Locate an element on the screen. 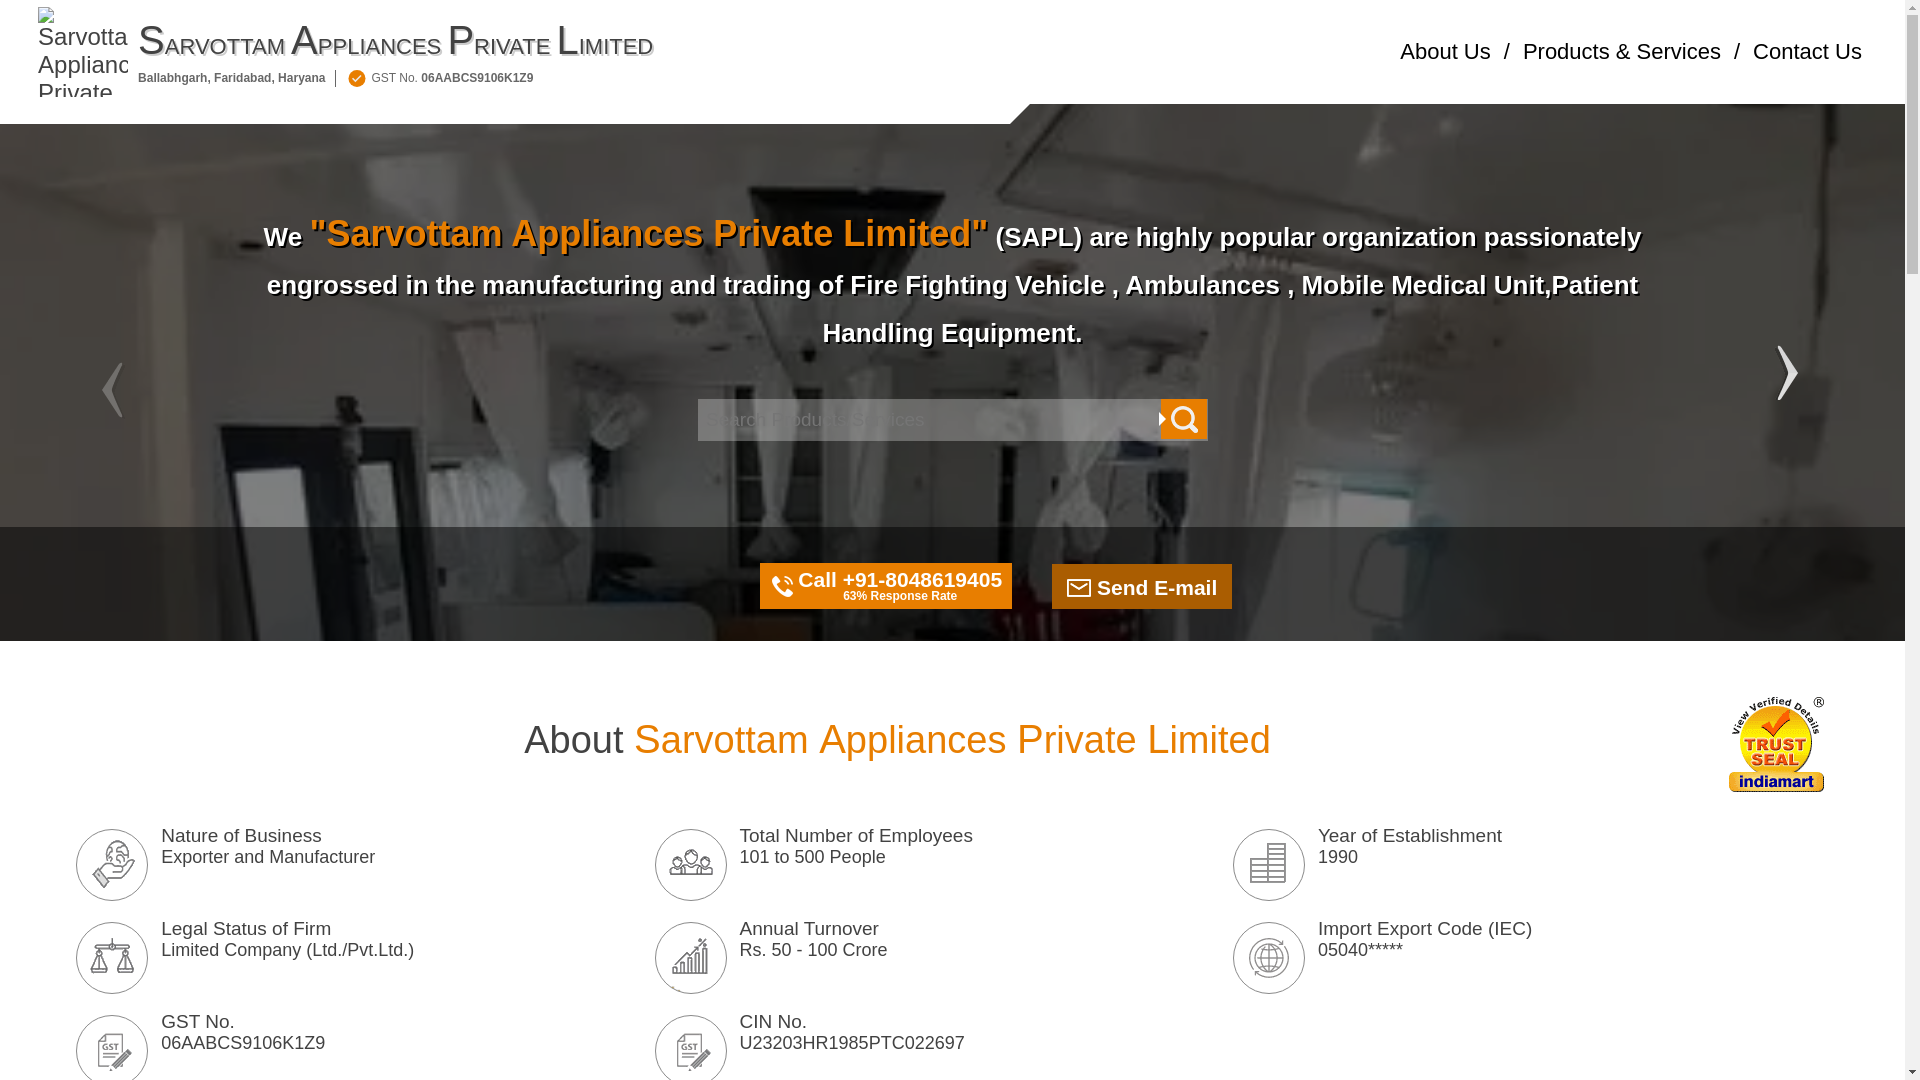 This screenshot has height=1080, width=1920. About Us is located at coordinates (1445, 51).